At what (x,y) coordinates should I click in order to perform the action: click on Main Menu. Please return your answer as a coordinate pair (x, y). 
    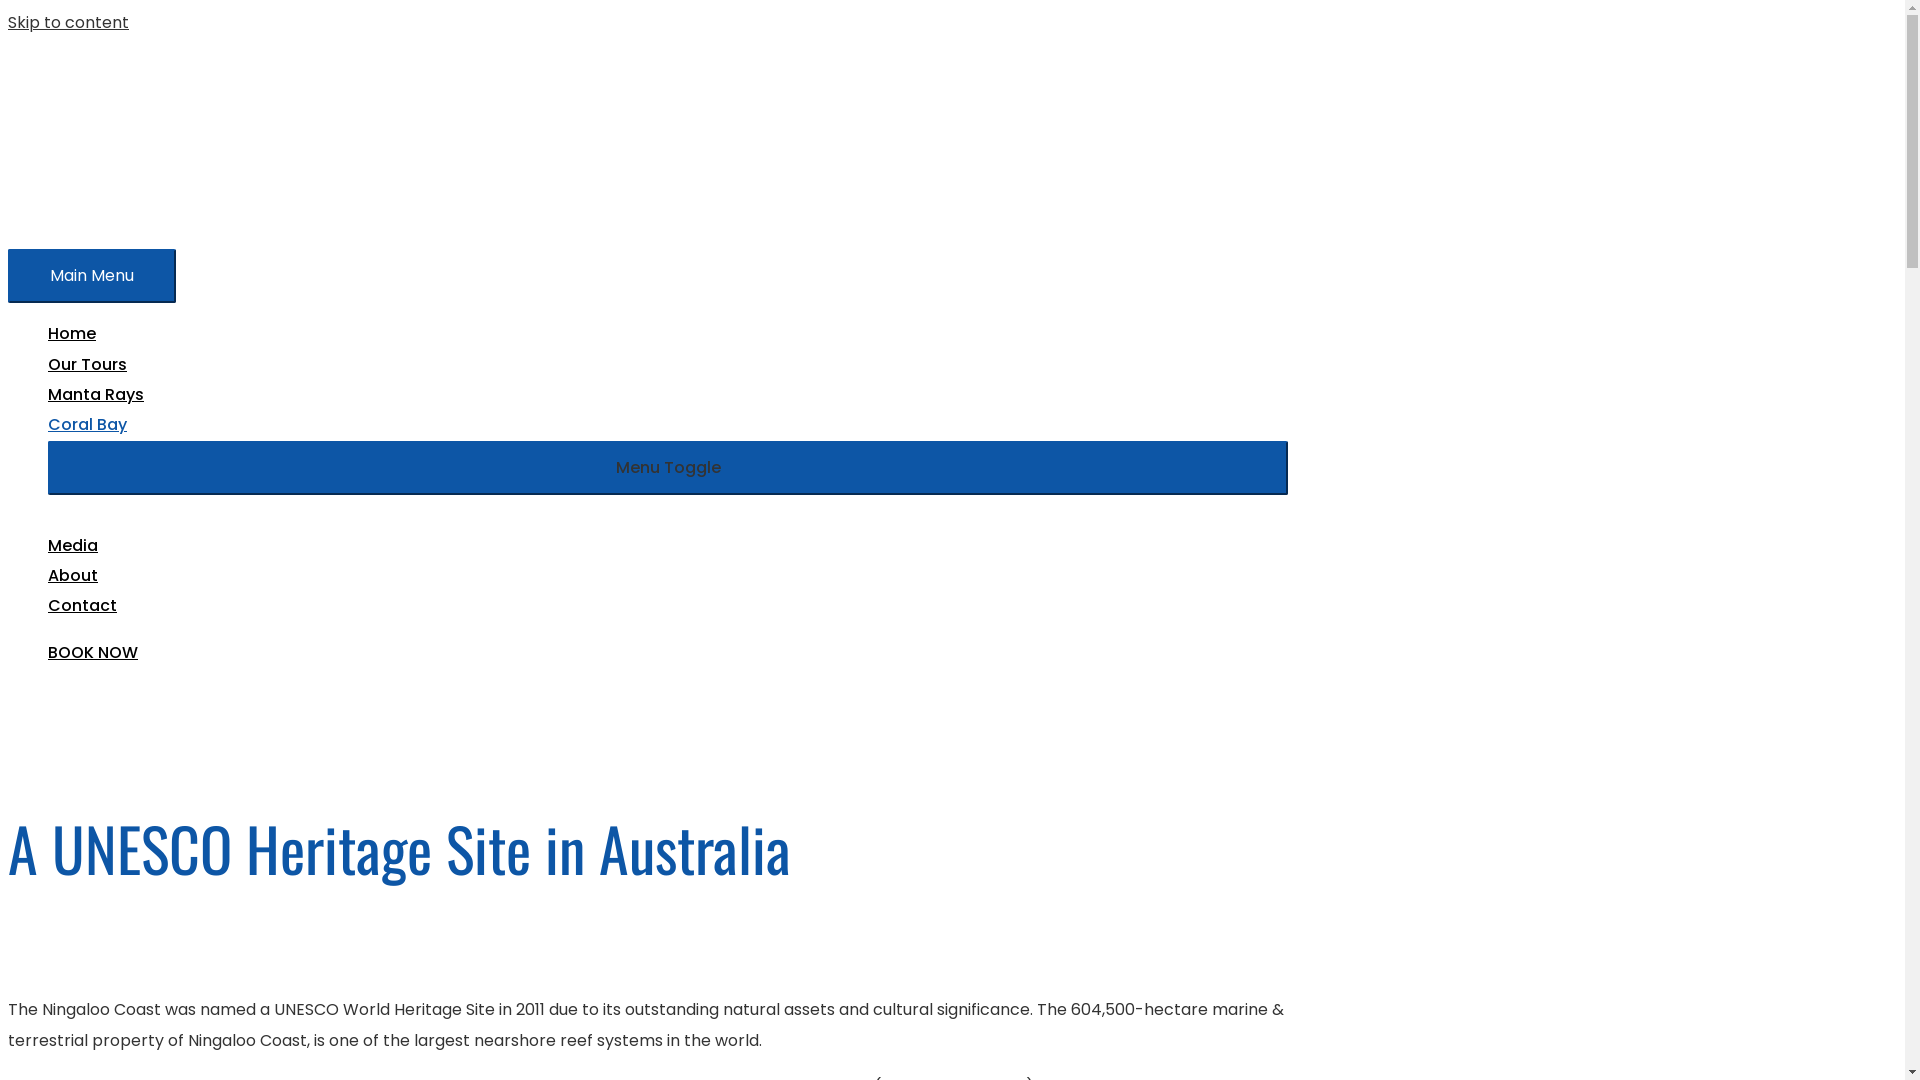
    Looking at the image, I should click on (92, 276).